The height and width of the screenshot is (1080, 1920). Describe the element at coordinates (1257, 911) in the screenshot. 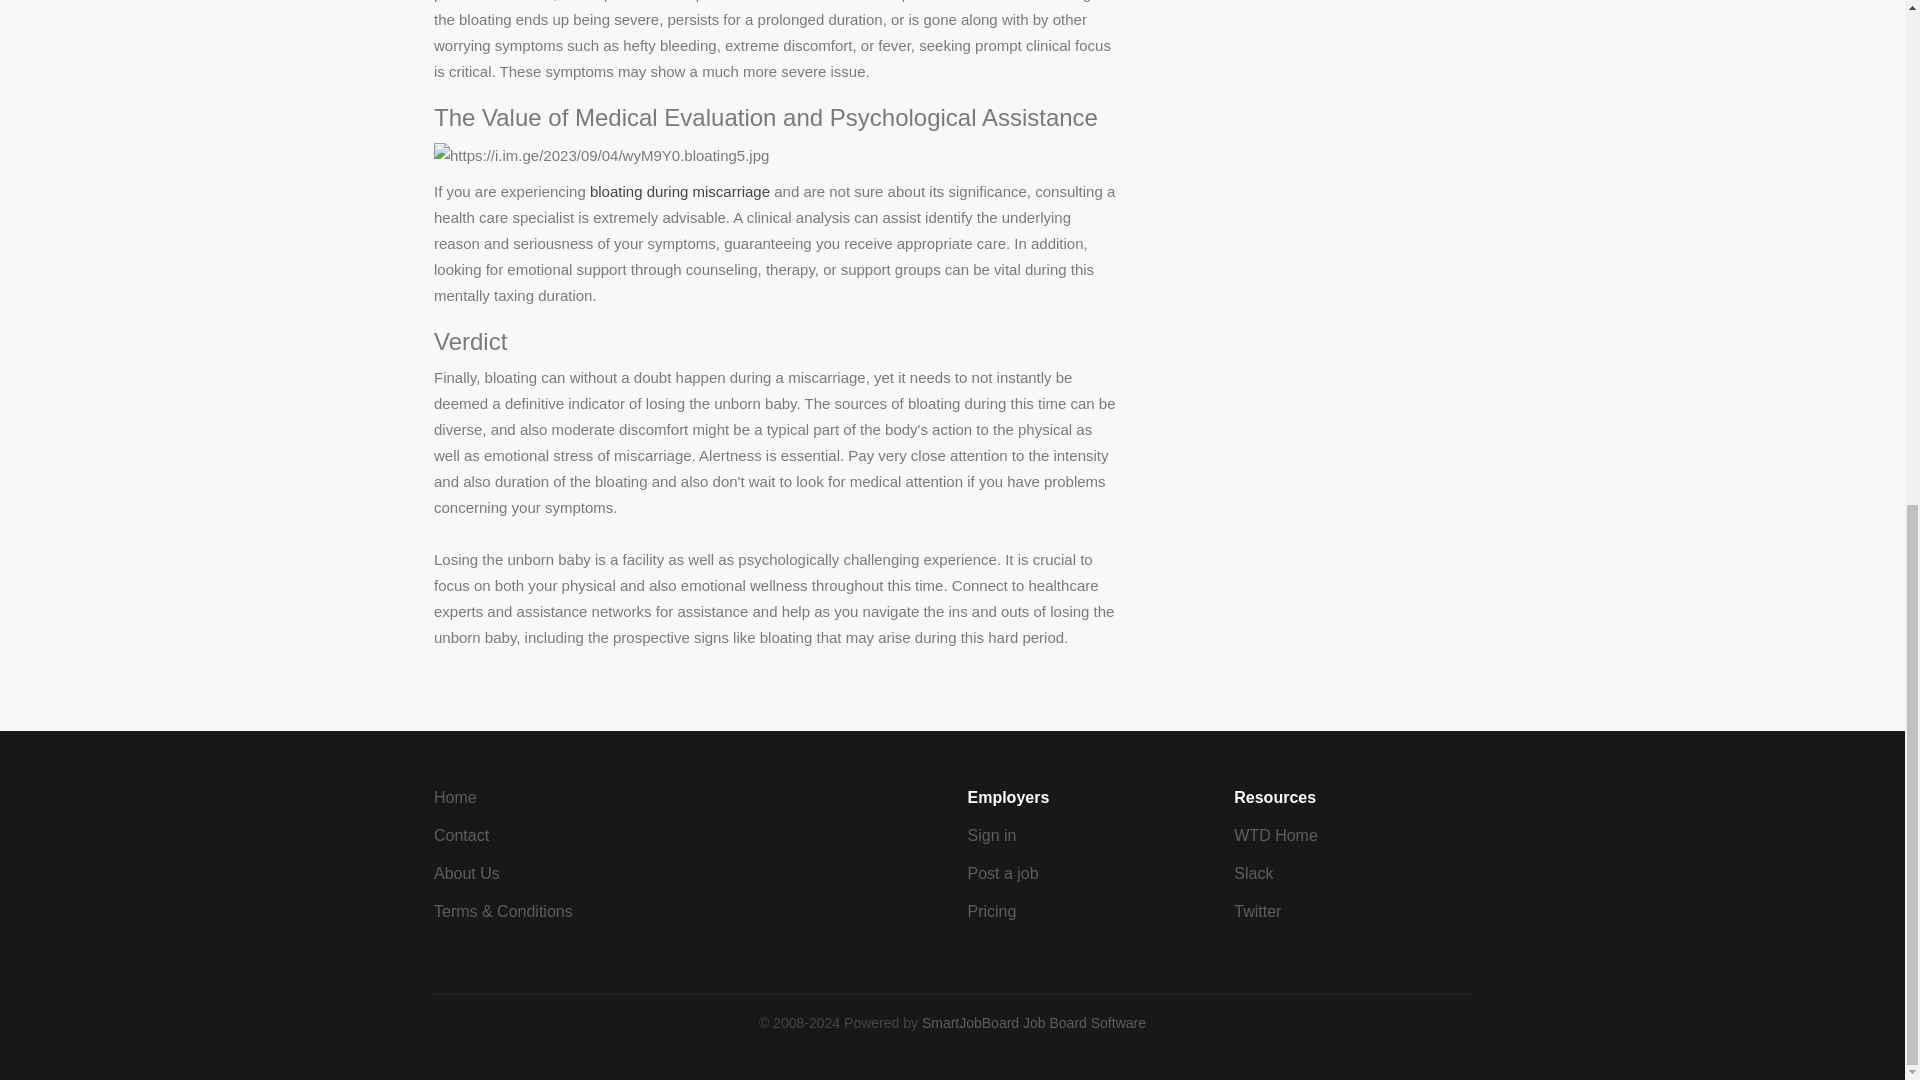

I see `Twitter` at that location.